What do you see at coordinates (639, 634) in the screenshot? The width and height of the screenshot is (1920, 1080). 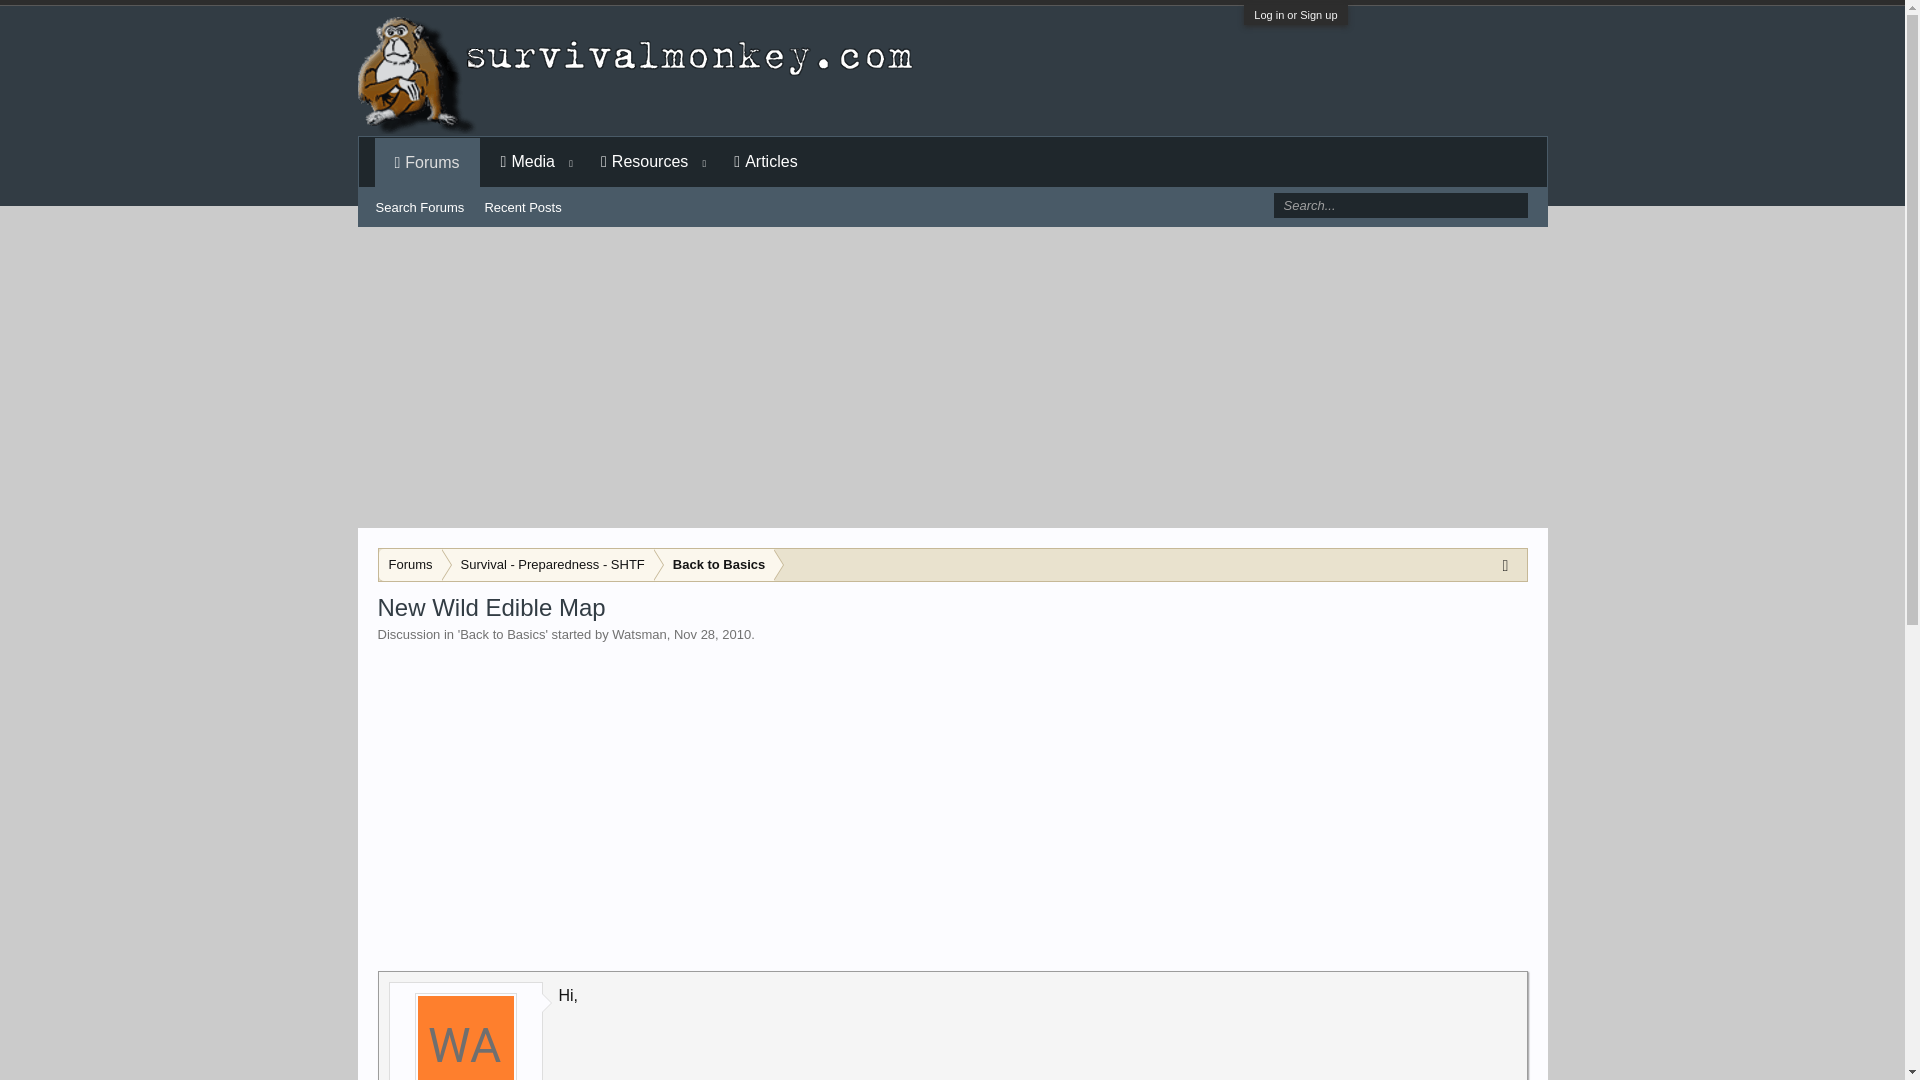 I see `Watsman` at bounding box center [639, 634].